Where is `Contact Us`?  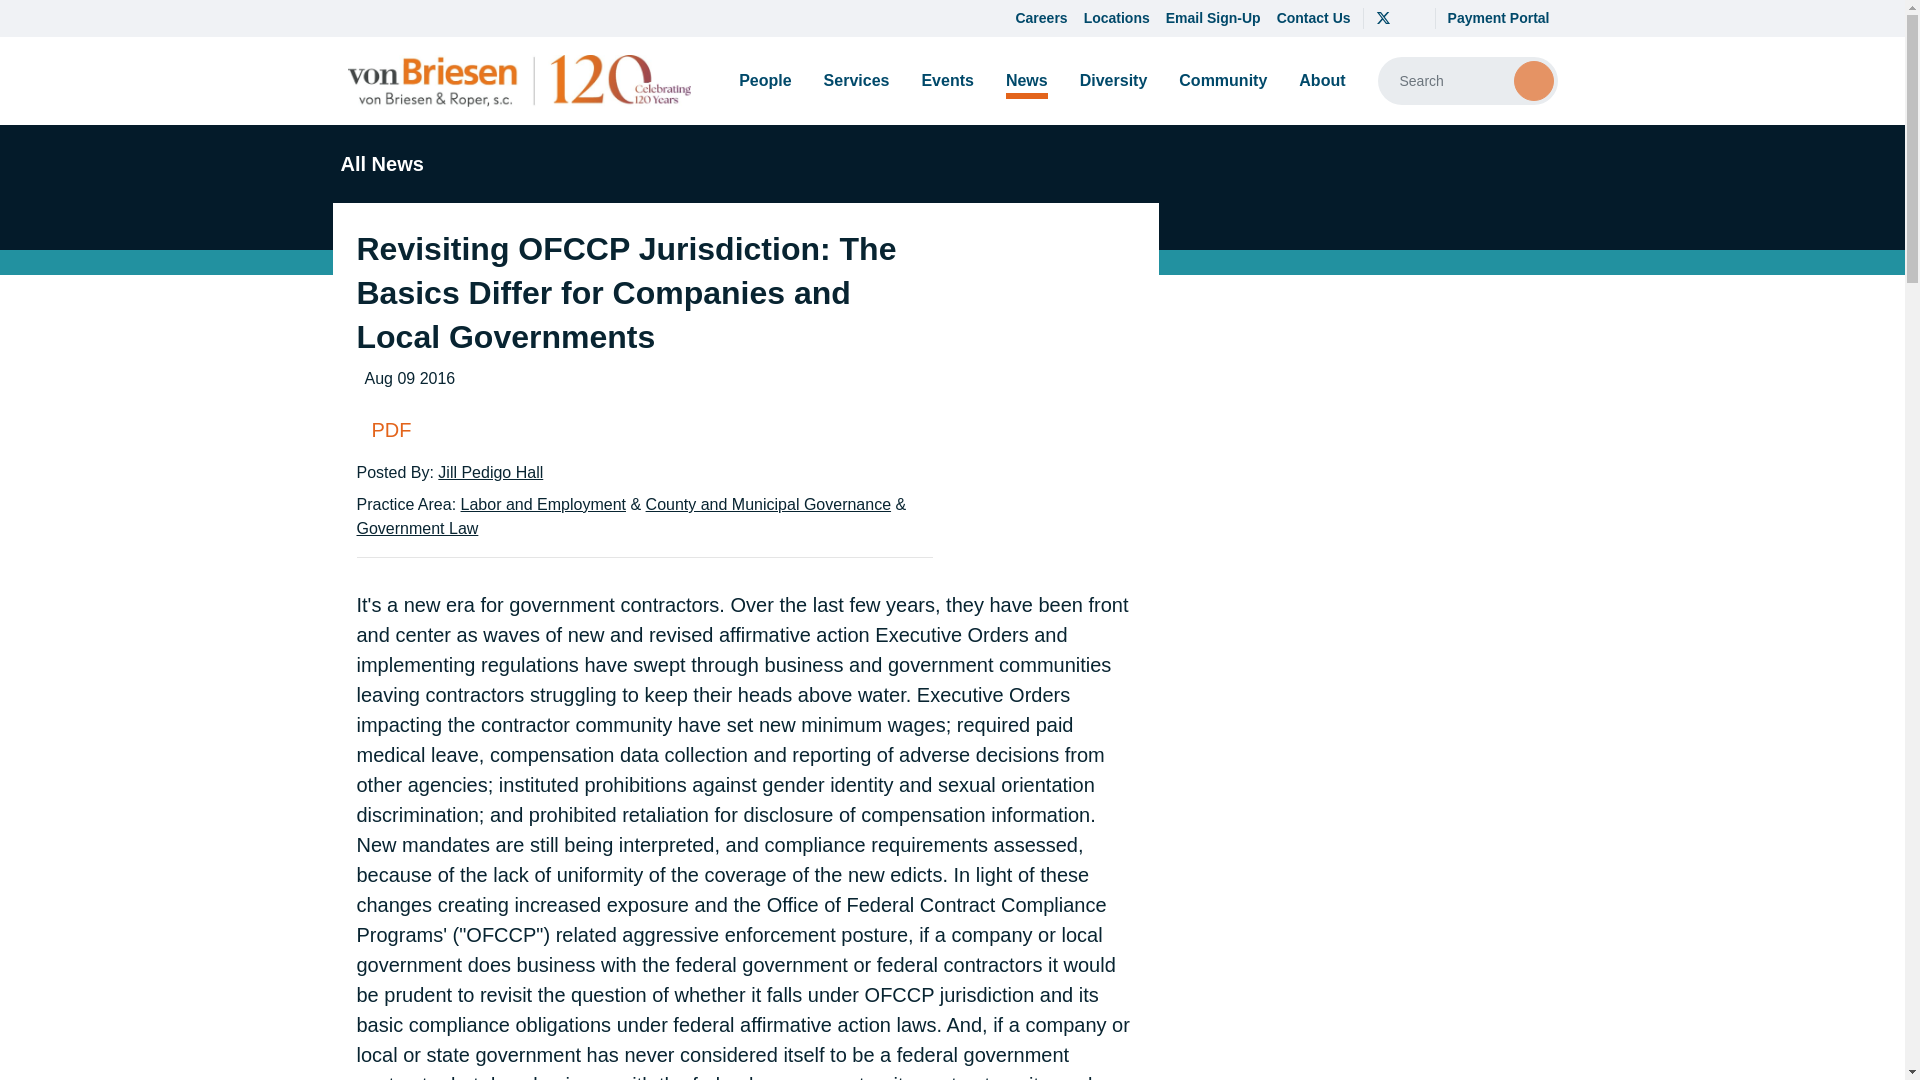 Contact Us is located at coordinates (1314, 18).